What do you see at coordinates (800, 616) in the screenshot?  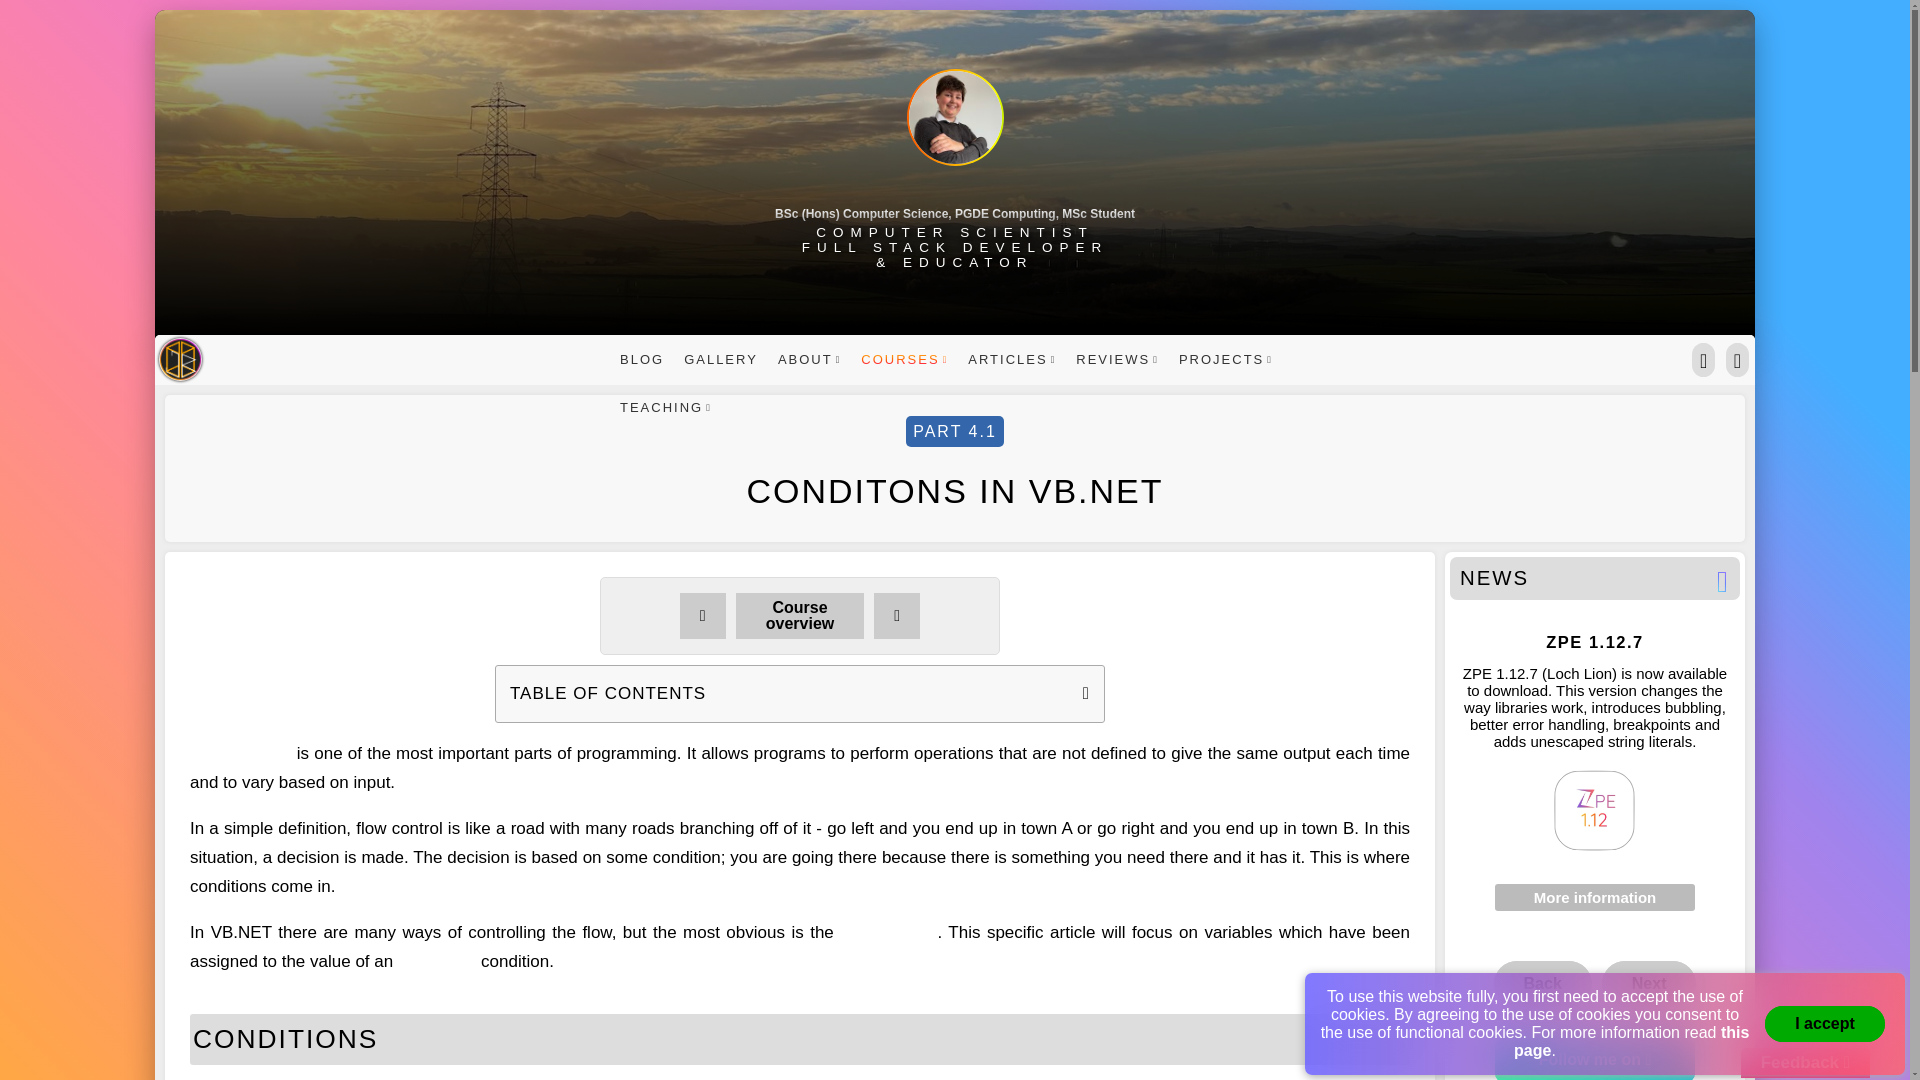 I see `Course contents` at bounding box center [800, 616].